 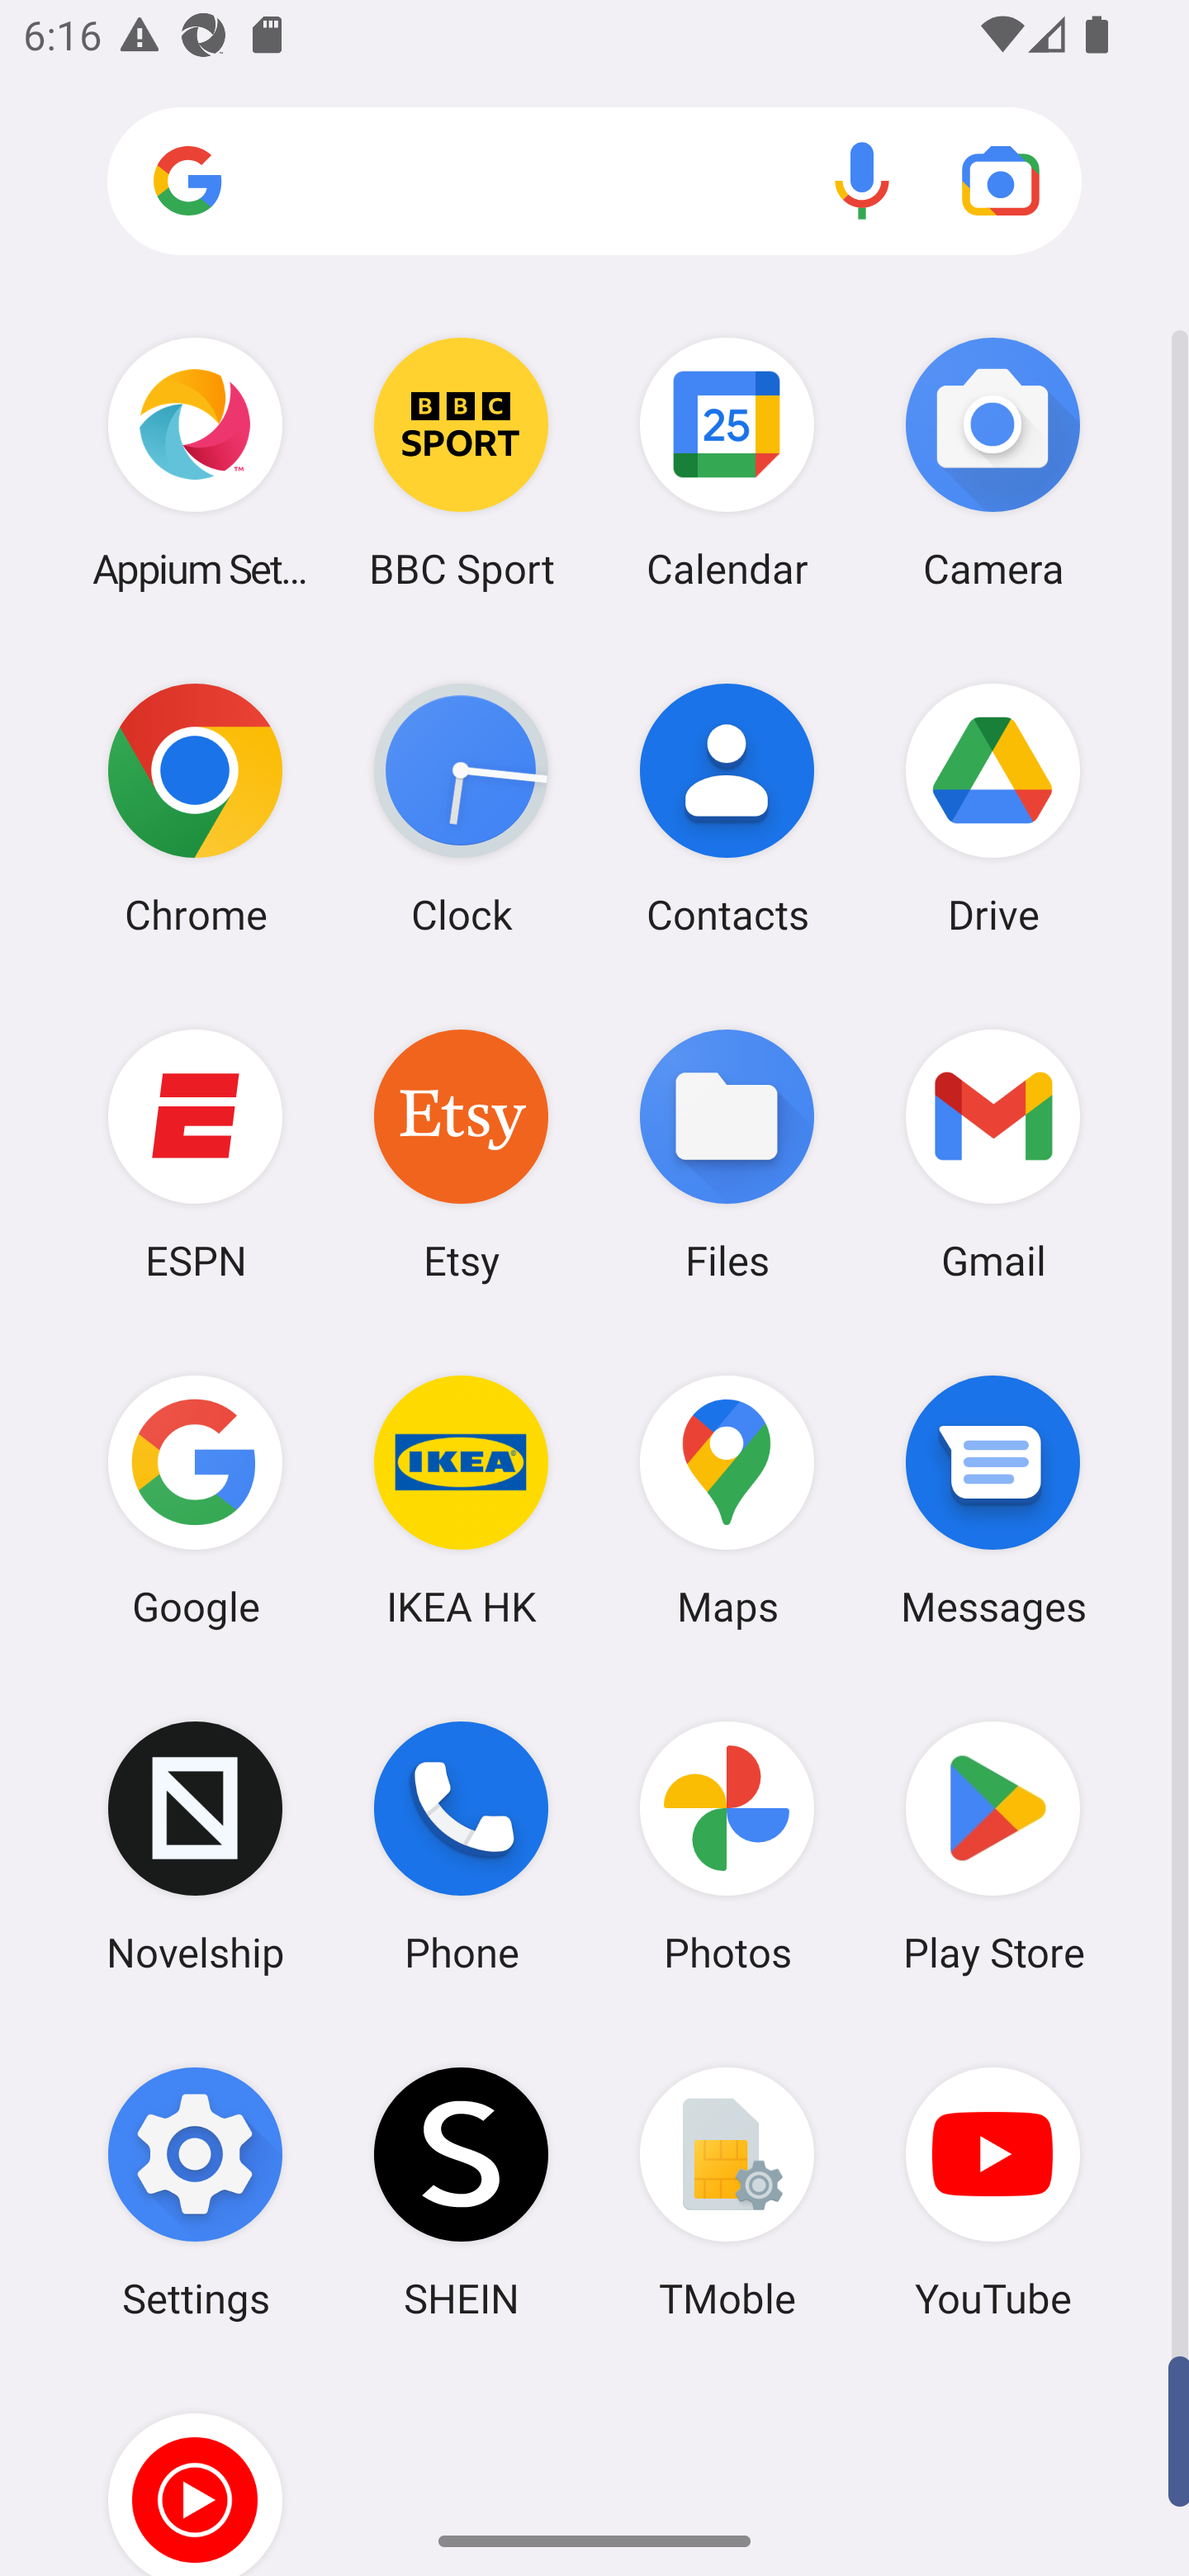 What do you see at coordinates (461, 1500) in the screenshot?
I see `IKEA HK` at bounding box center [461, 1500].